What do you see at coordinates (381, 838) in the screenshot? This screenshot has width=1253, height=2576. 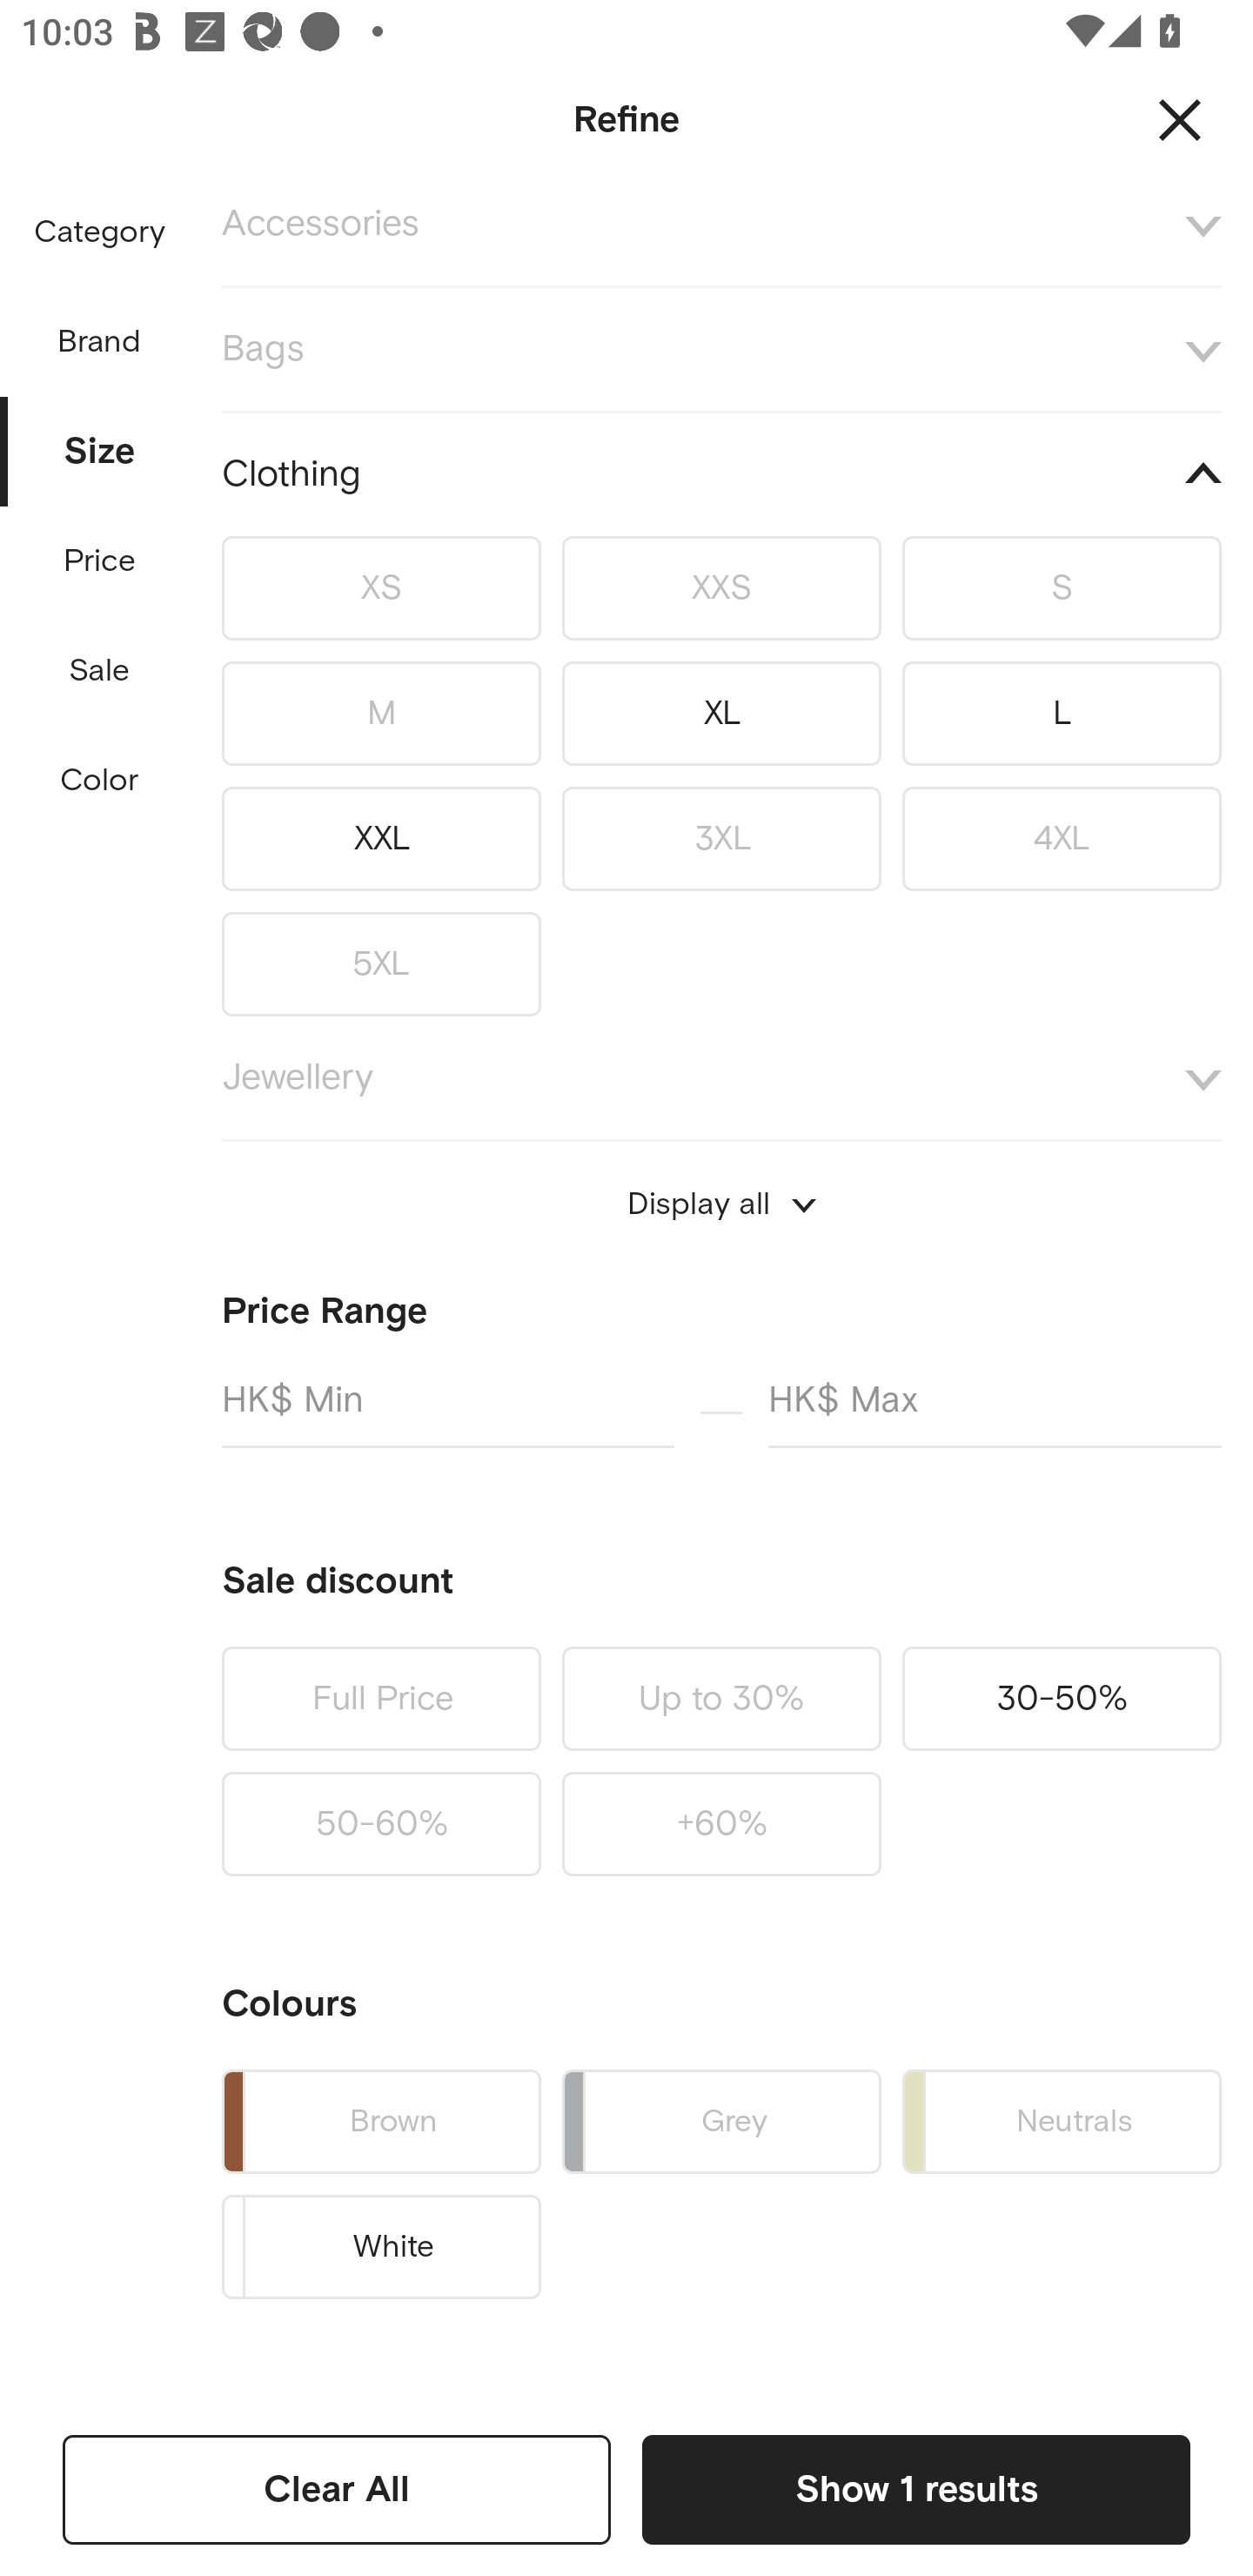 I see `XXL` at bounding box center [381, 838].